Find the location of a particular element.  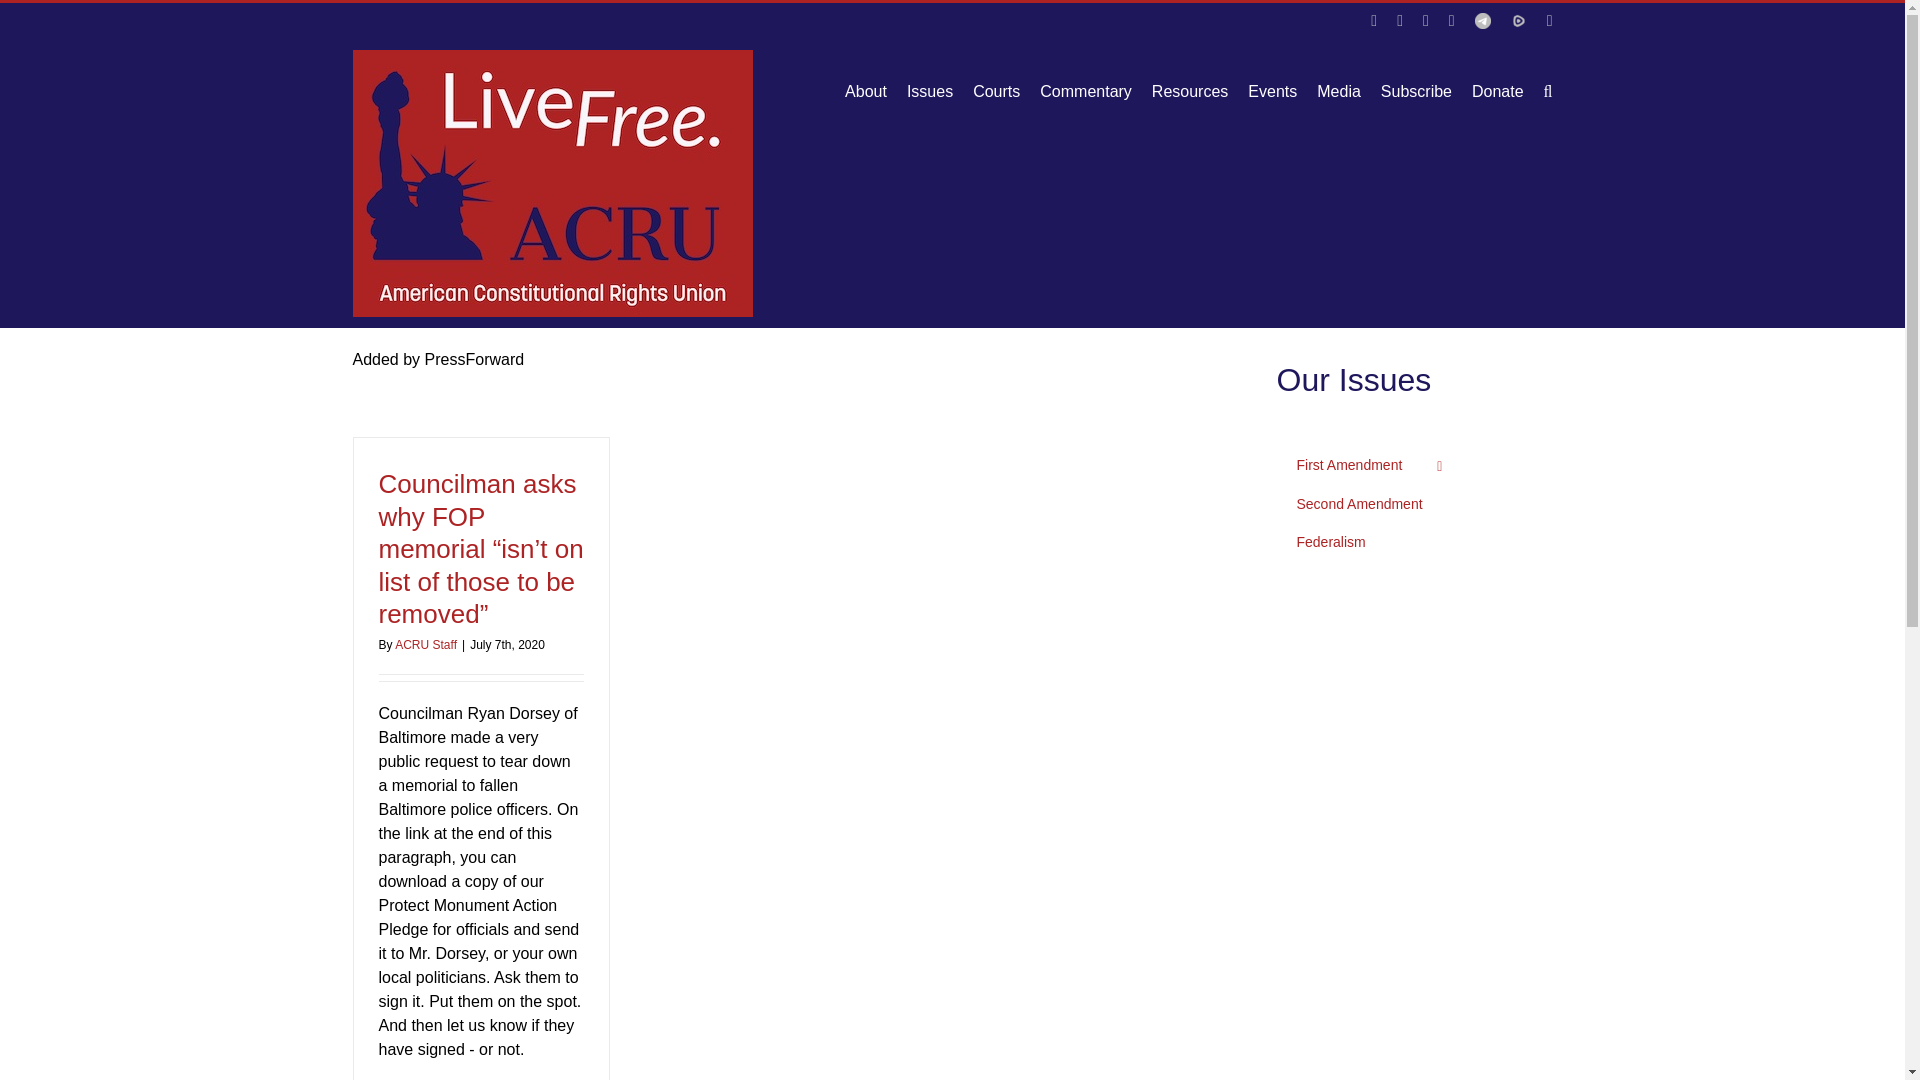

X is located at coordinates (1400, 20).